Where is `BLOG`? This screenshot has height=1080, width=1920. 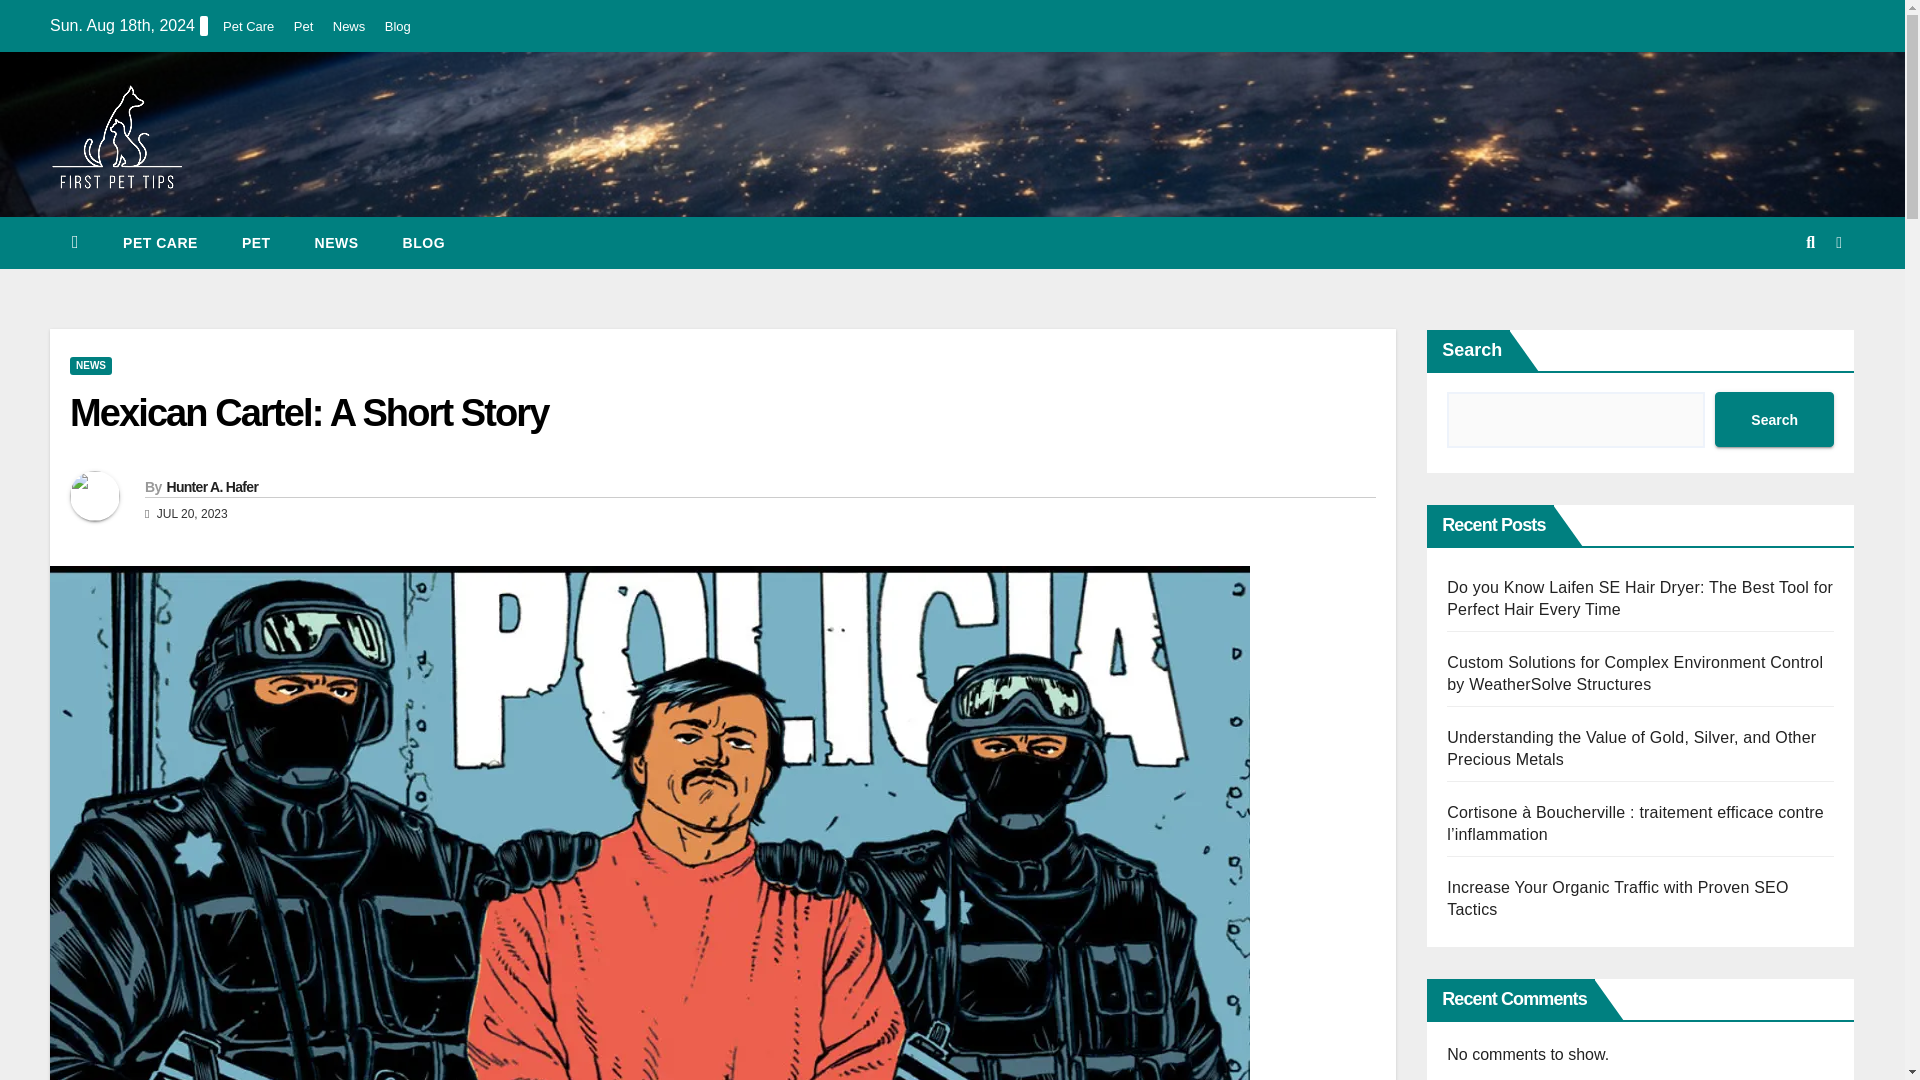
BLOG is located at coordinates (423, 242).